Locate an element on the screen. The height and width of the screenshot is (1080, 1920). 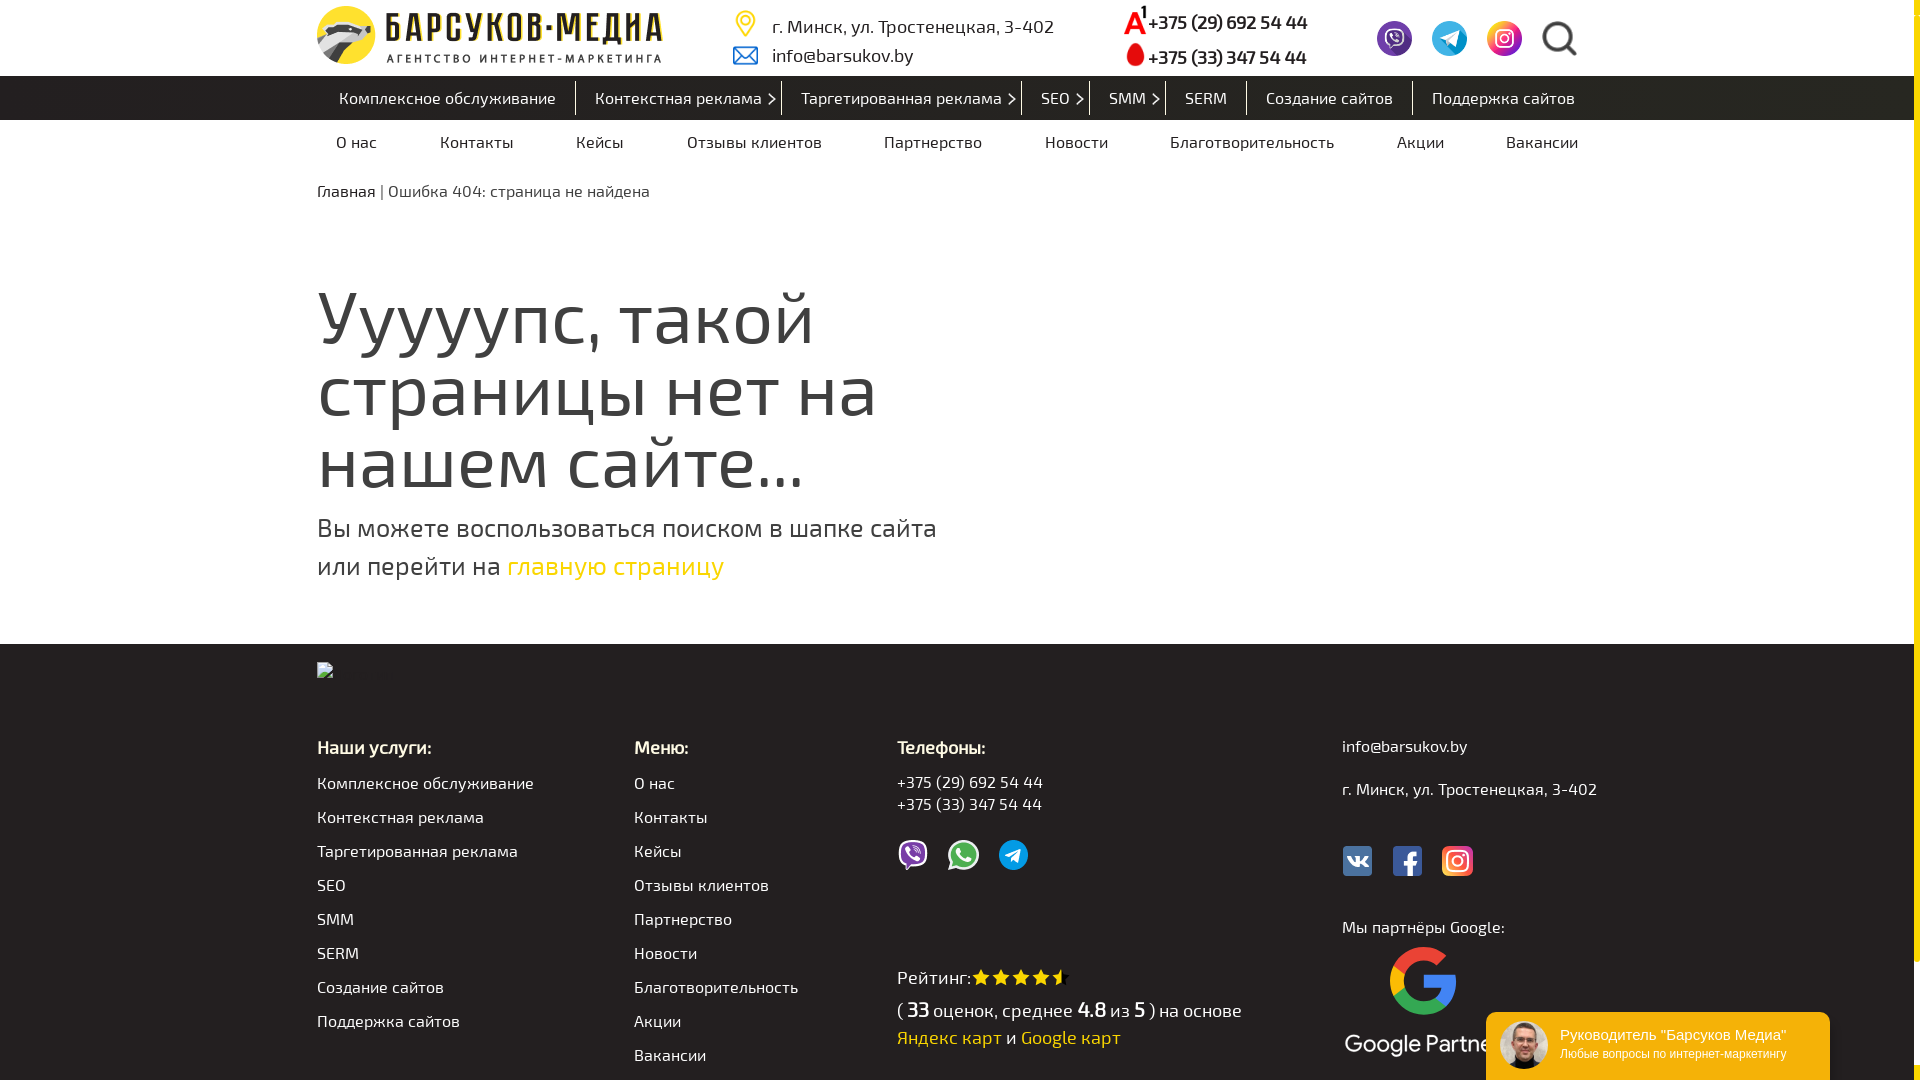
+375 (33) 347 54 44 is located at coordinates (1215, 56).